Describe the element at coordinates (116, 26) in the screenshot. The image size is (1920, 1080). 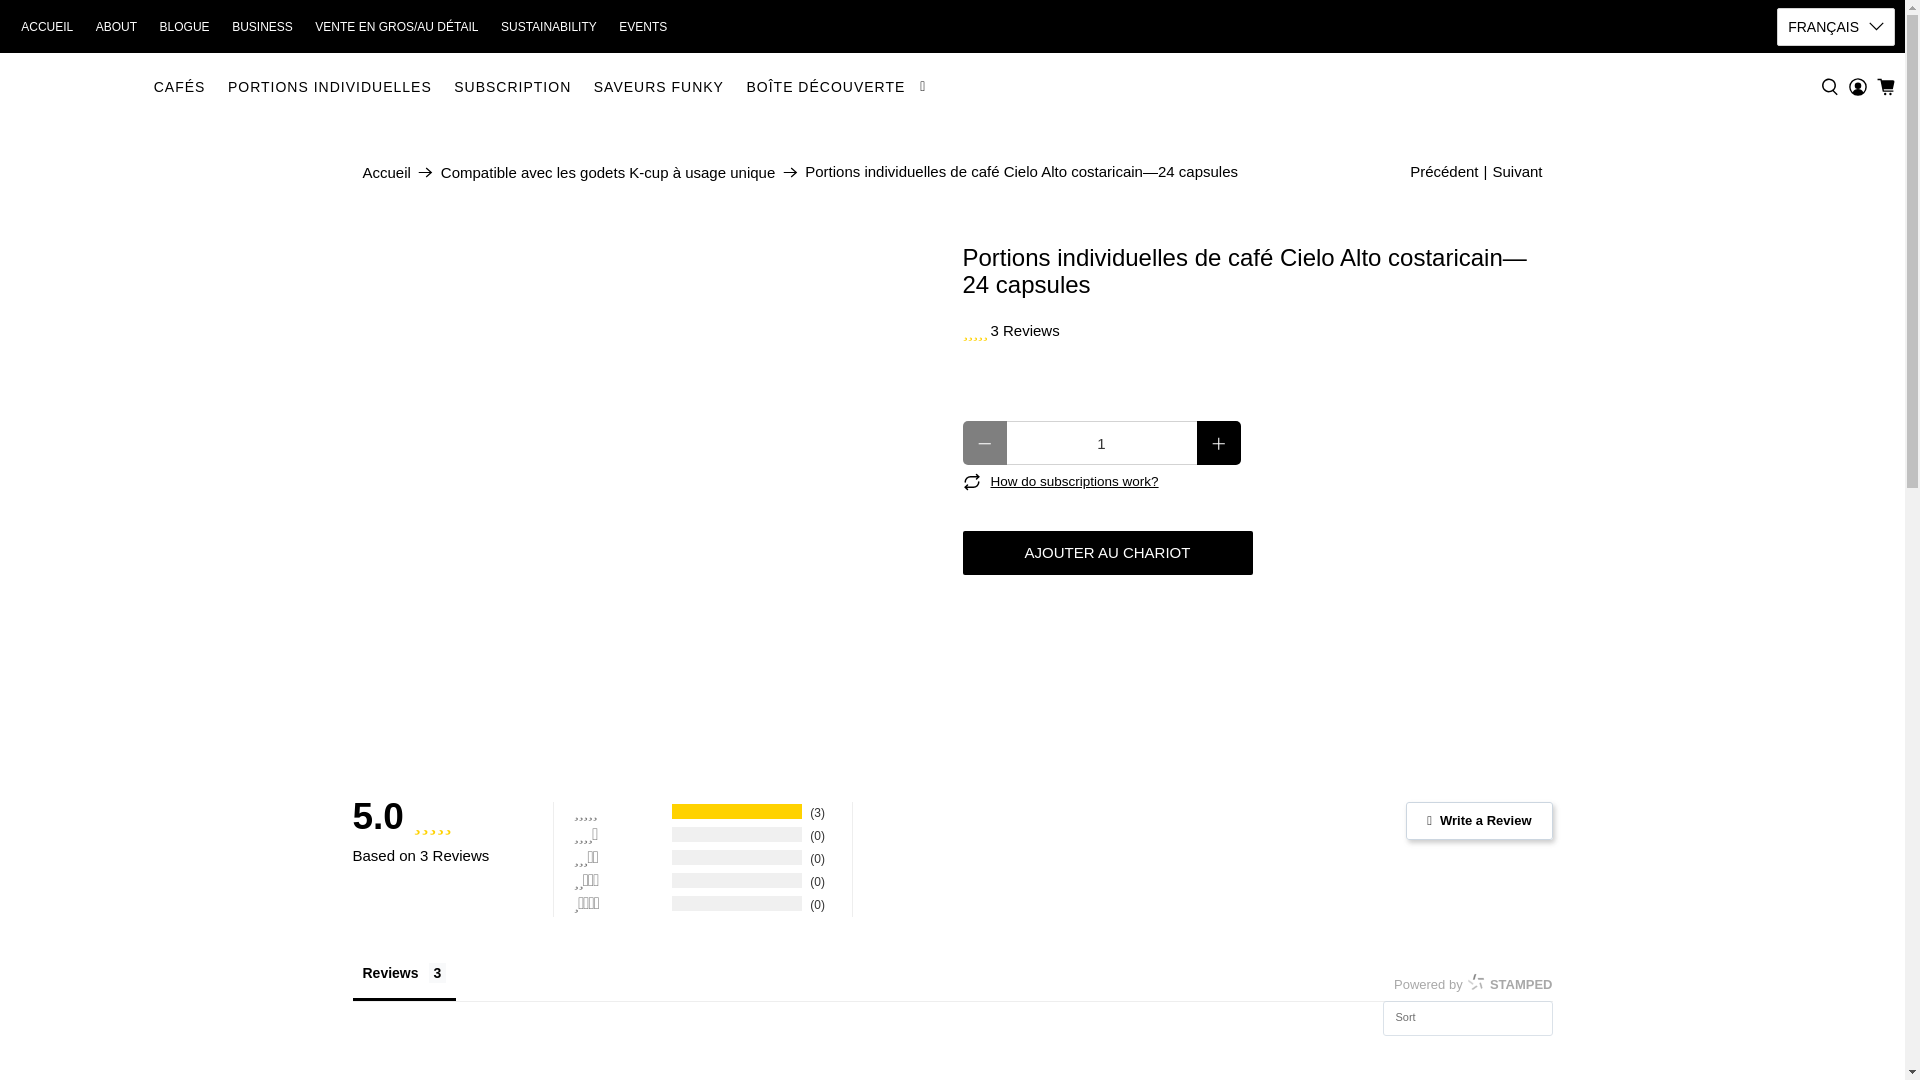
I see `ABOUT` at that location.